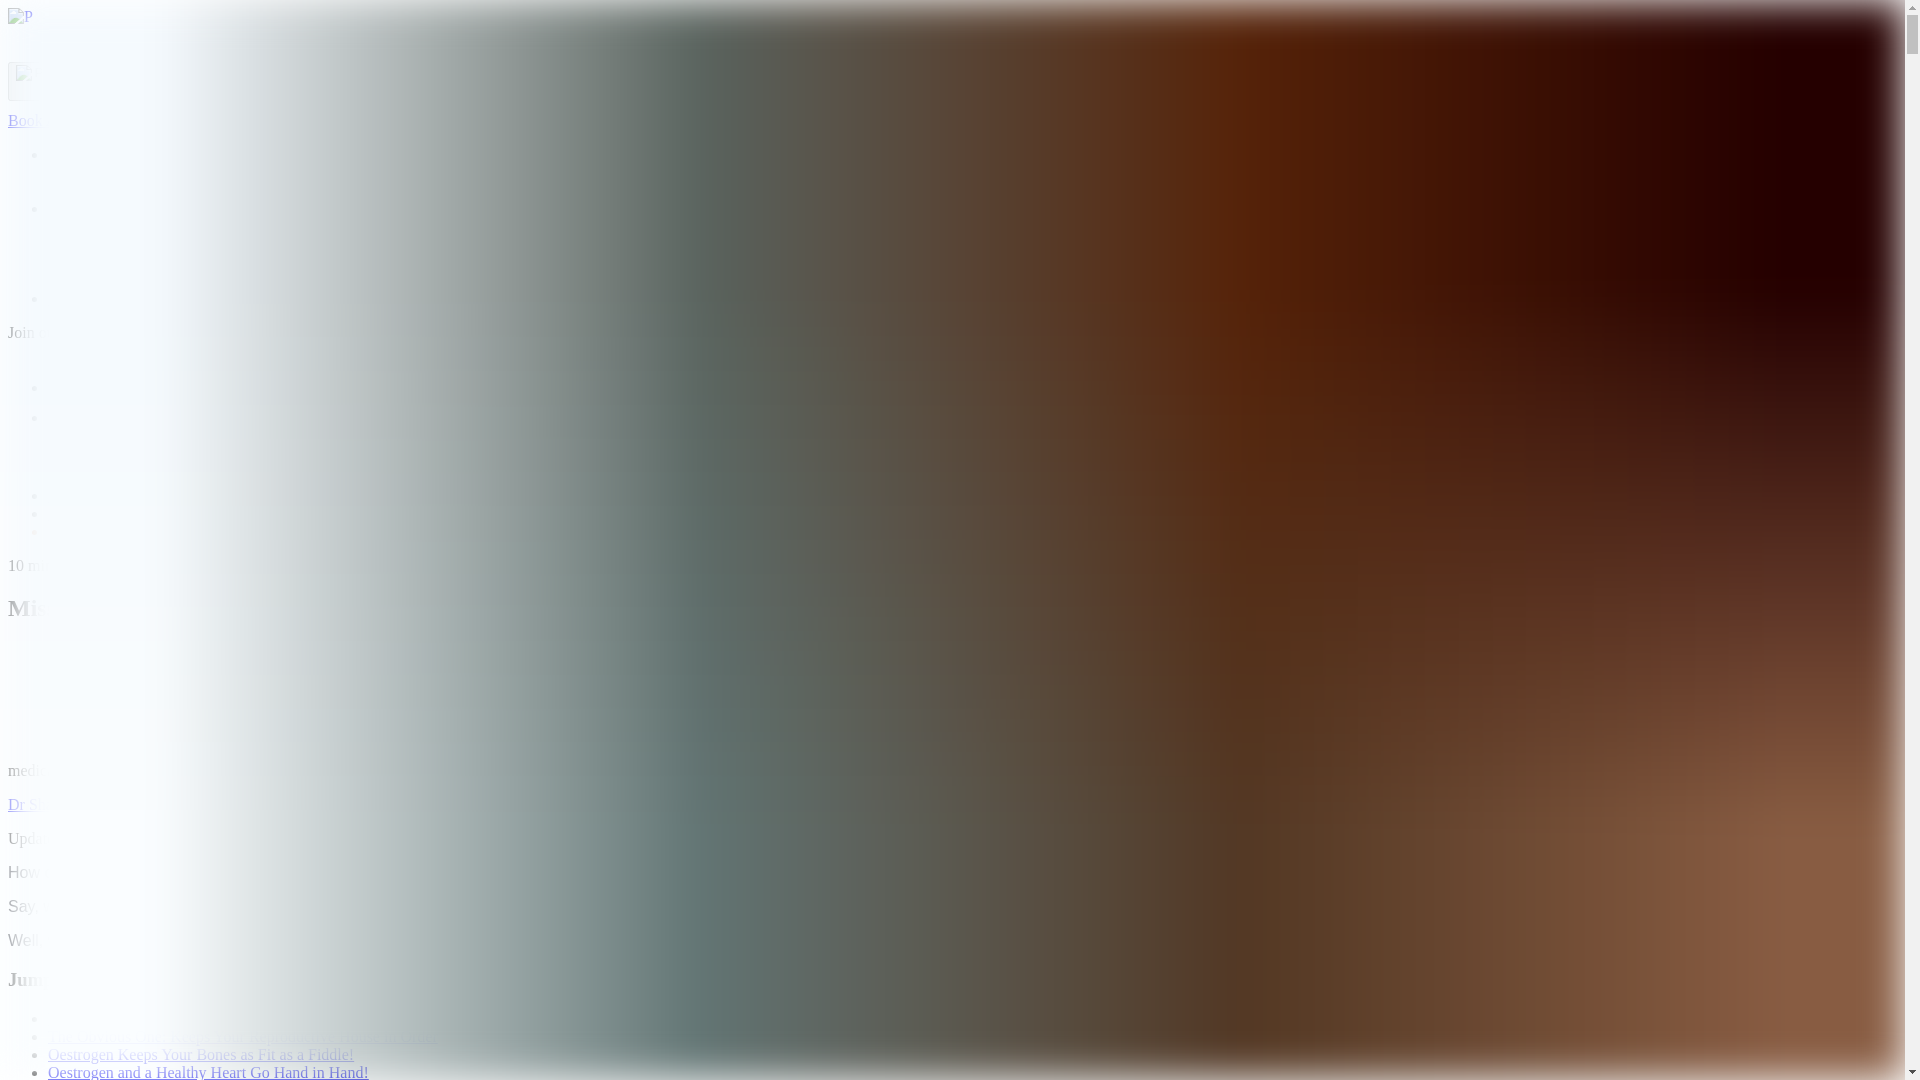  What do you see at coordinates (200, 1054) in the screenshot?
I see `Oestrogen Keeps Your Bones as Fit as a Fiddle!` at bounding box center [200, 1054].